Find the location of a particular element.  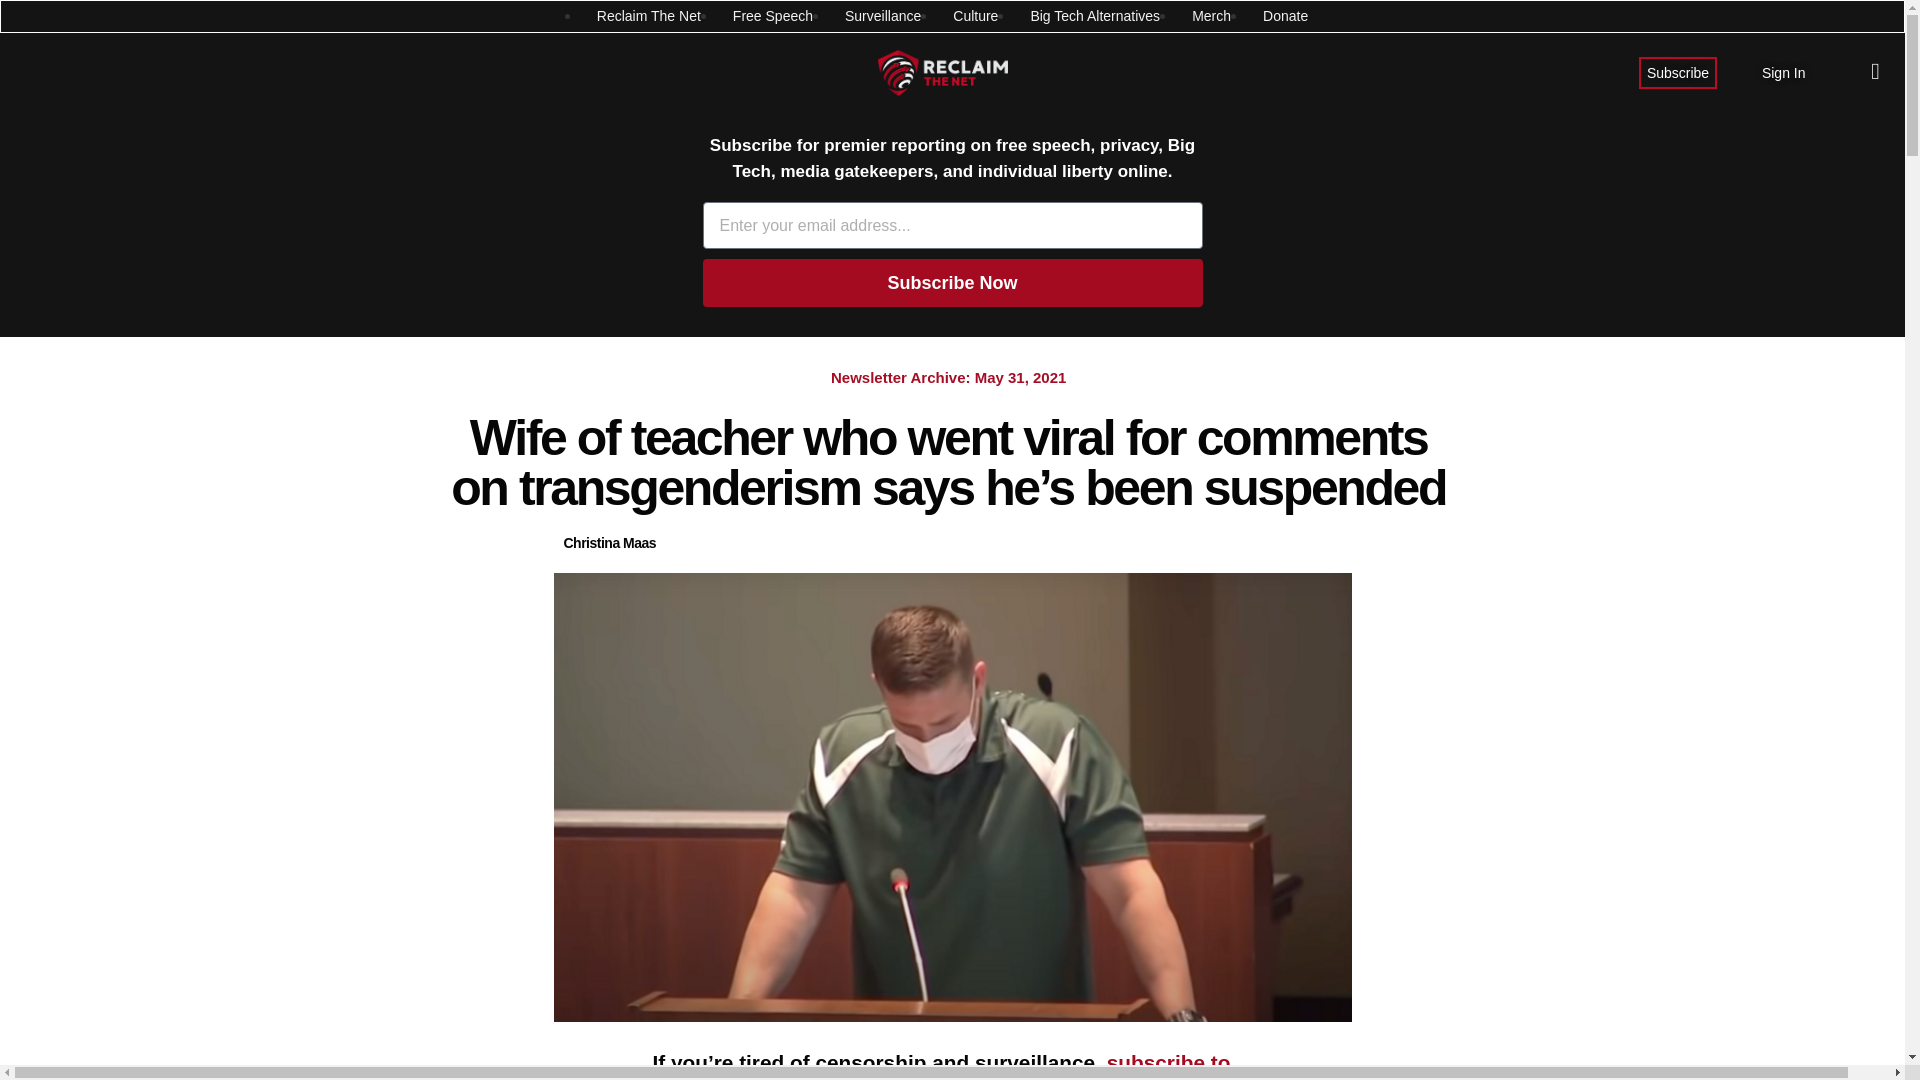

Reclaim The Net is located at coordinates (648, 16).